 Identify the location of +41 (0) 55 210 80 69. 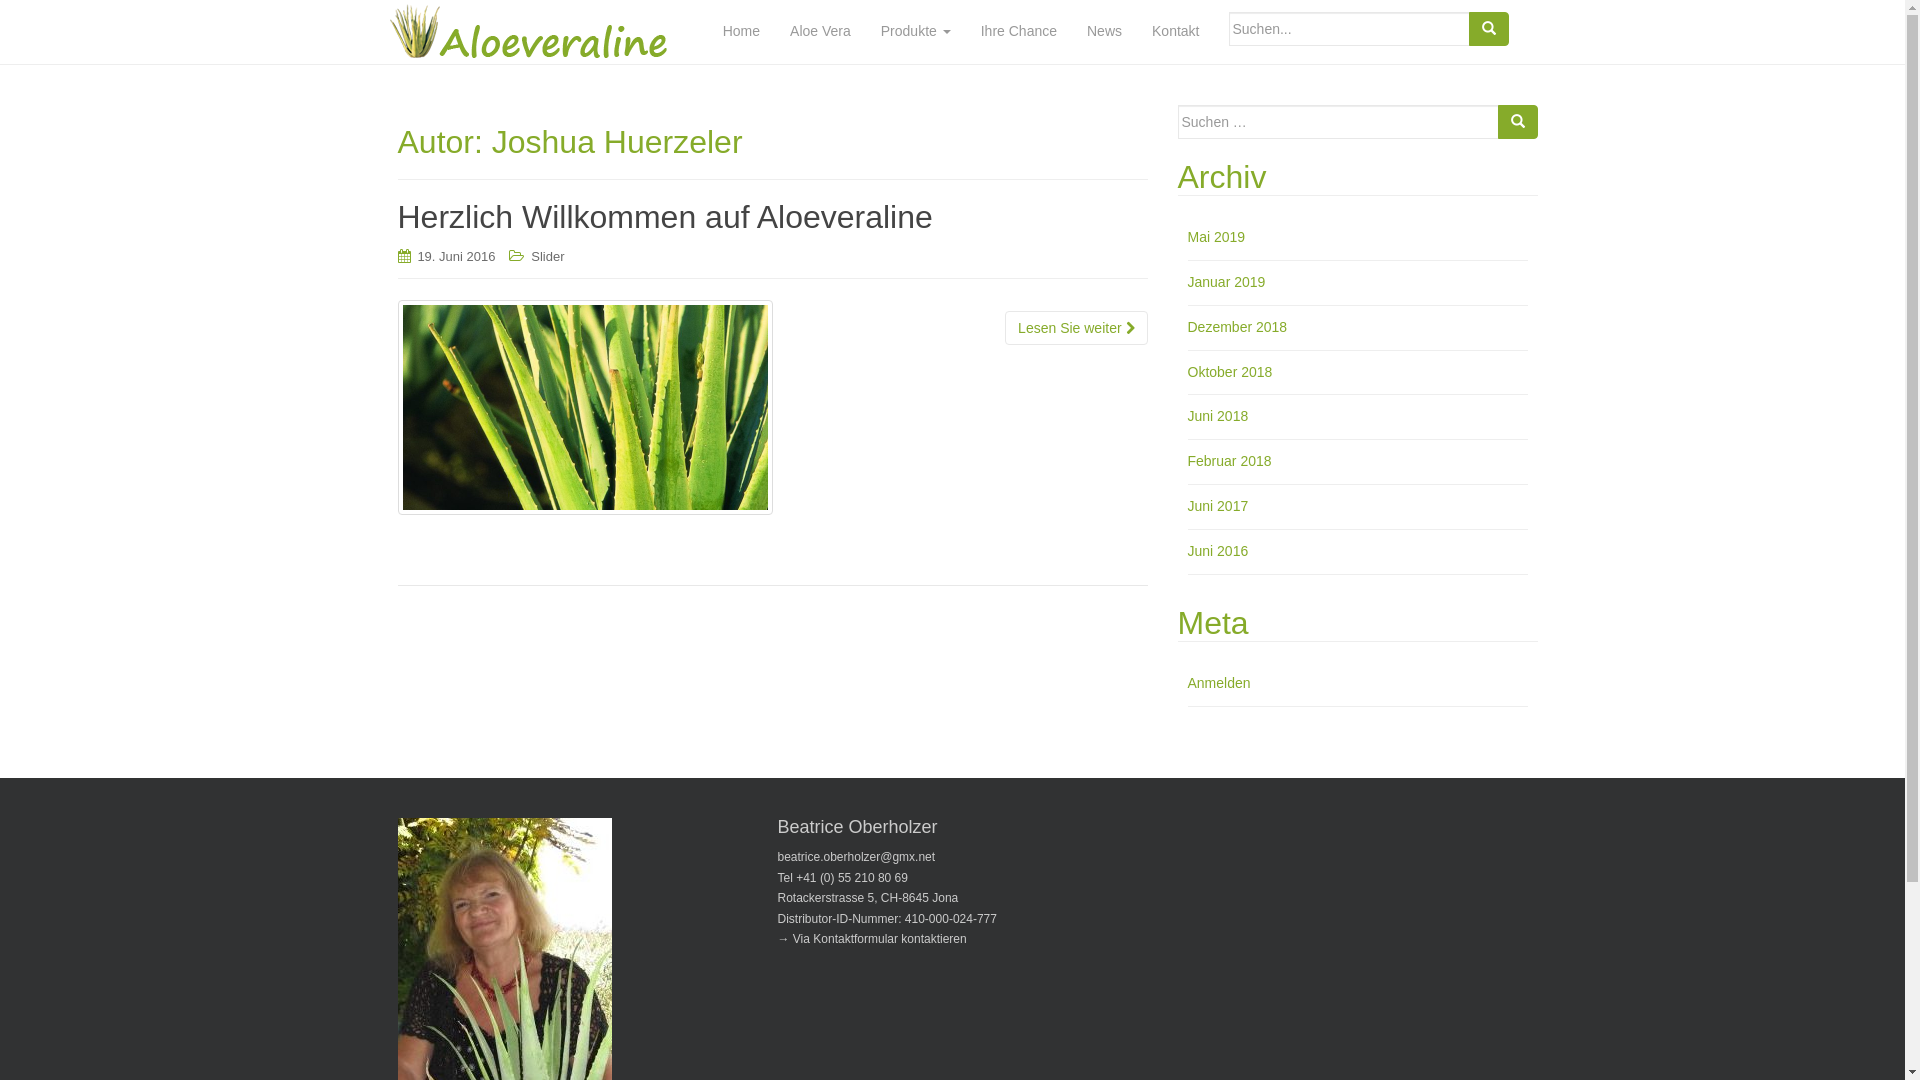
(852, 878).